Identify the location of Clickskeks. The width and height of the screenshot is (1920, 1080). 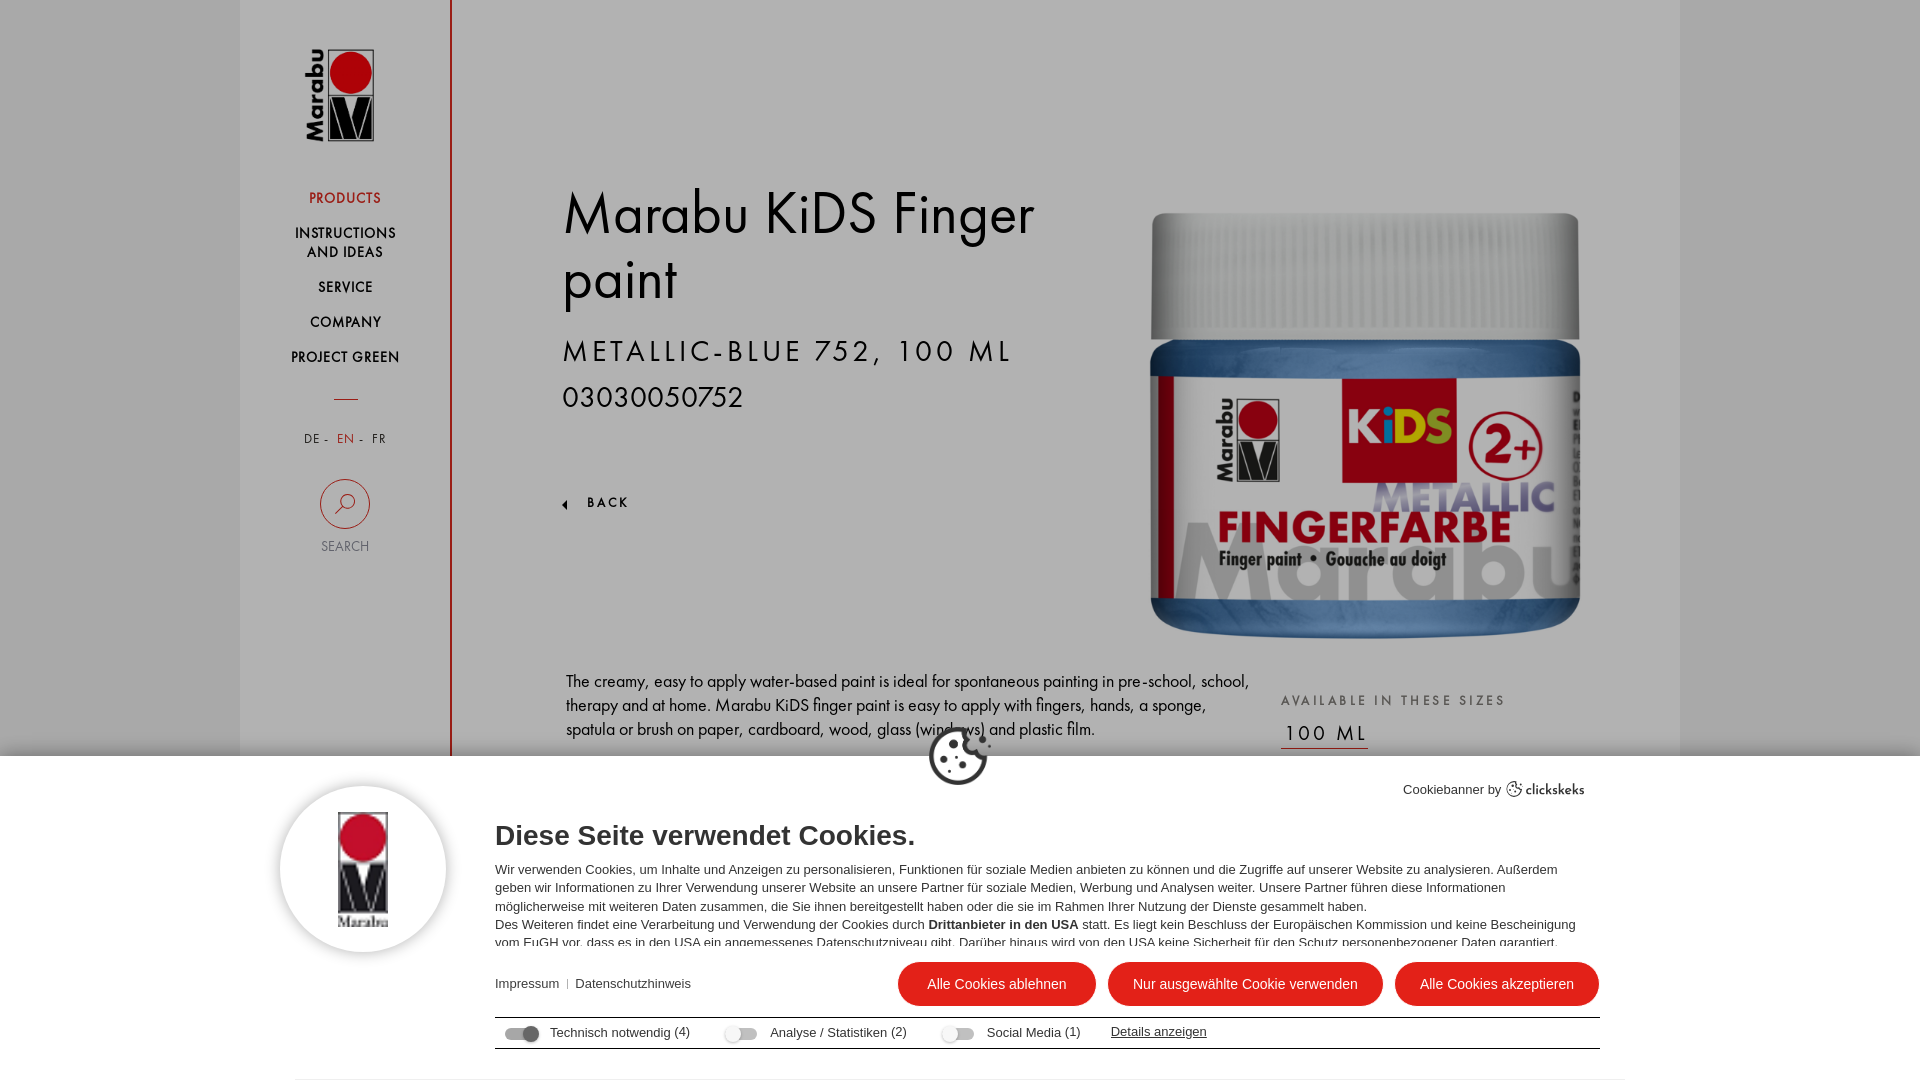
(1545, 791).